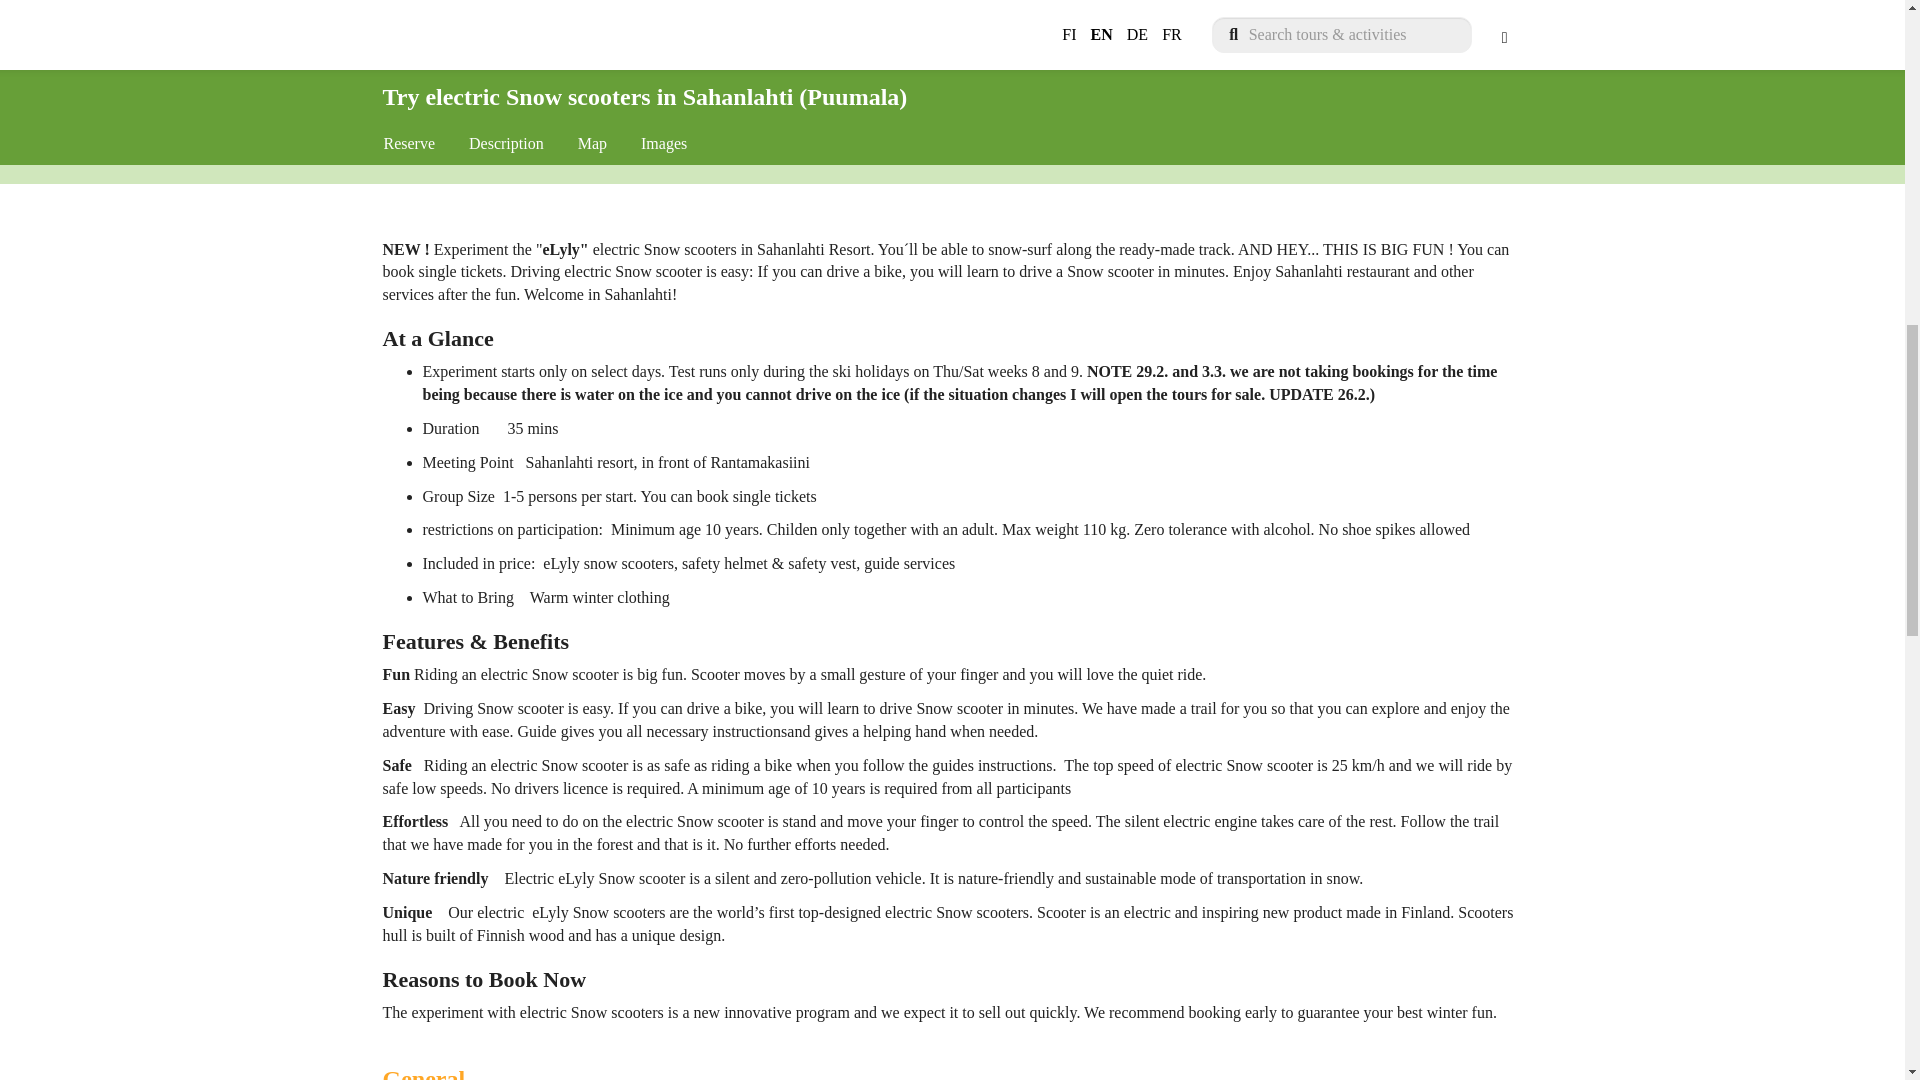 The height and width of the screenshot is (1080, 1920). What do you see at coordinates (1314, 142) in the screenshot?
I see `Merchant terms` at bounding box center [1314, 142].